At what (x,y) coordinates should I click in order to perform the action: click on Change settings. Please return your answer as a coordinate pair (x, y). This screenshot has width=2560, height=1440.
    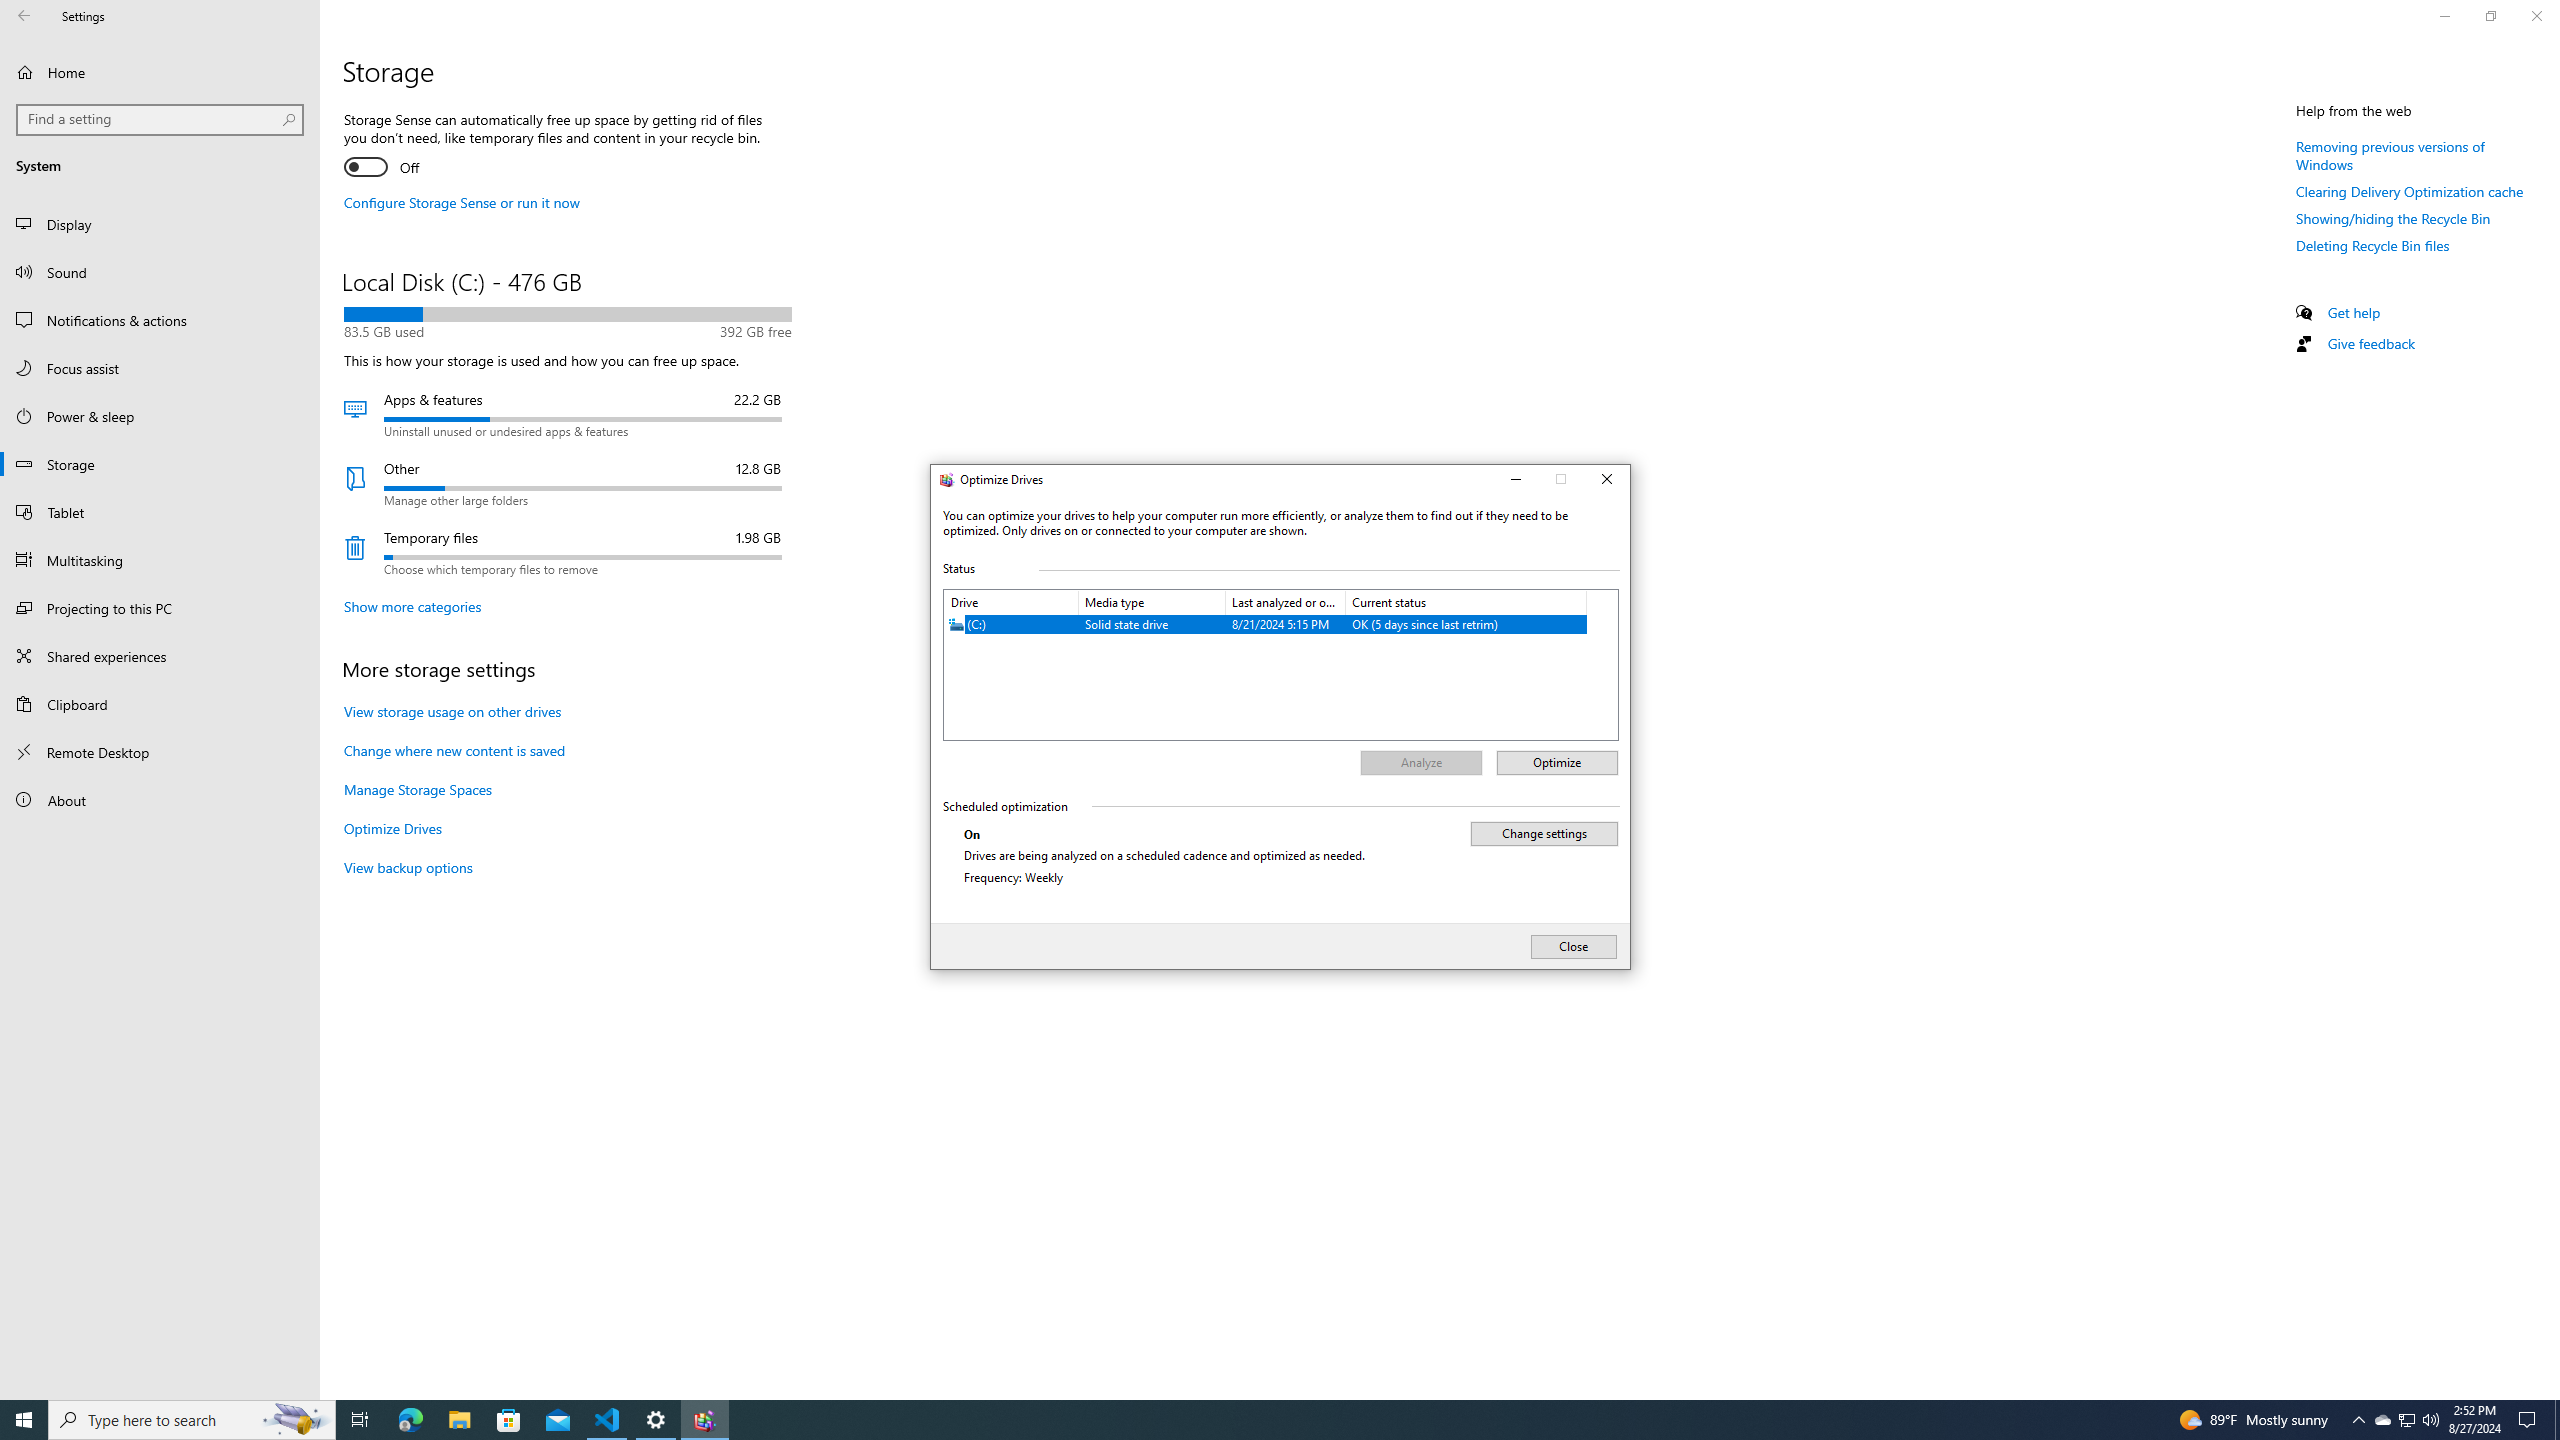
    Looking at the image, I should click on (1543, 833).